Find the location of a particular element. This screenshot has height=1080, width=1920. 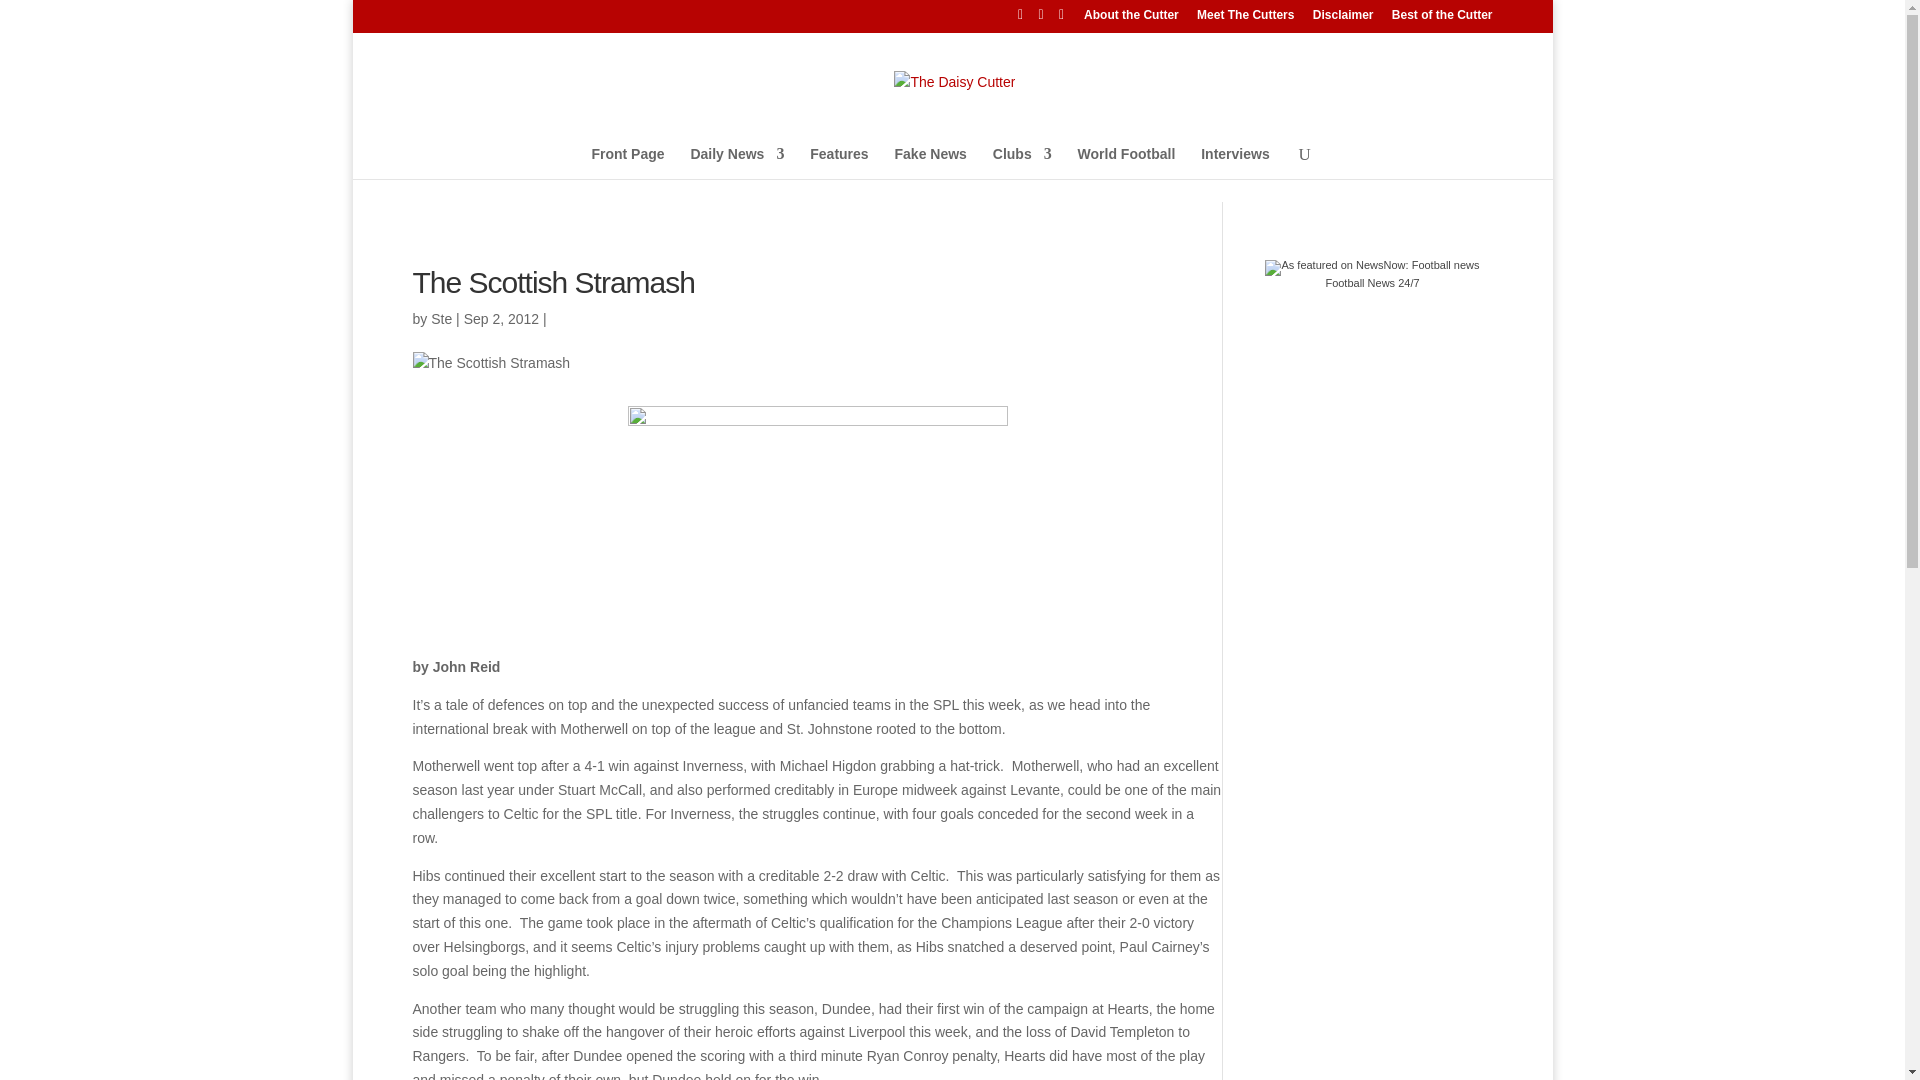

Front Page is located at coordinates (628, 166).